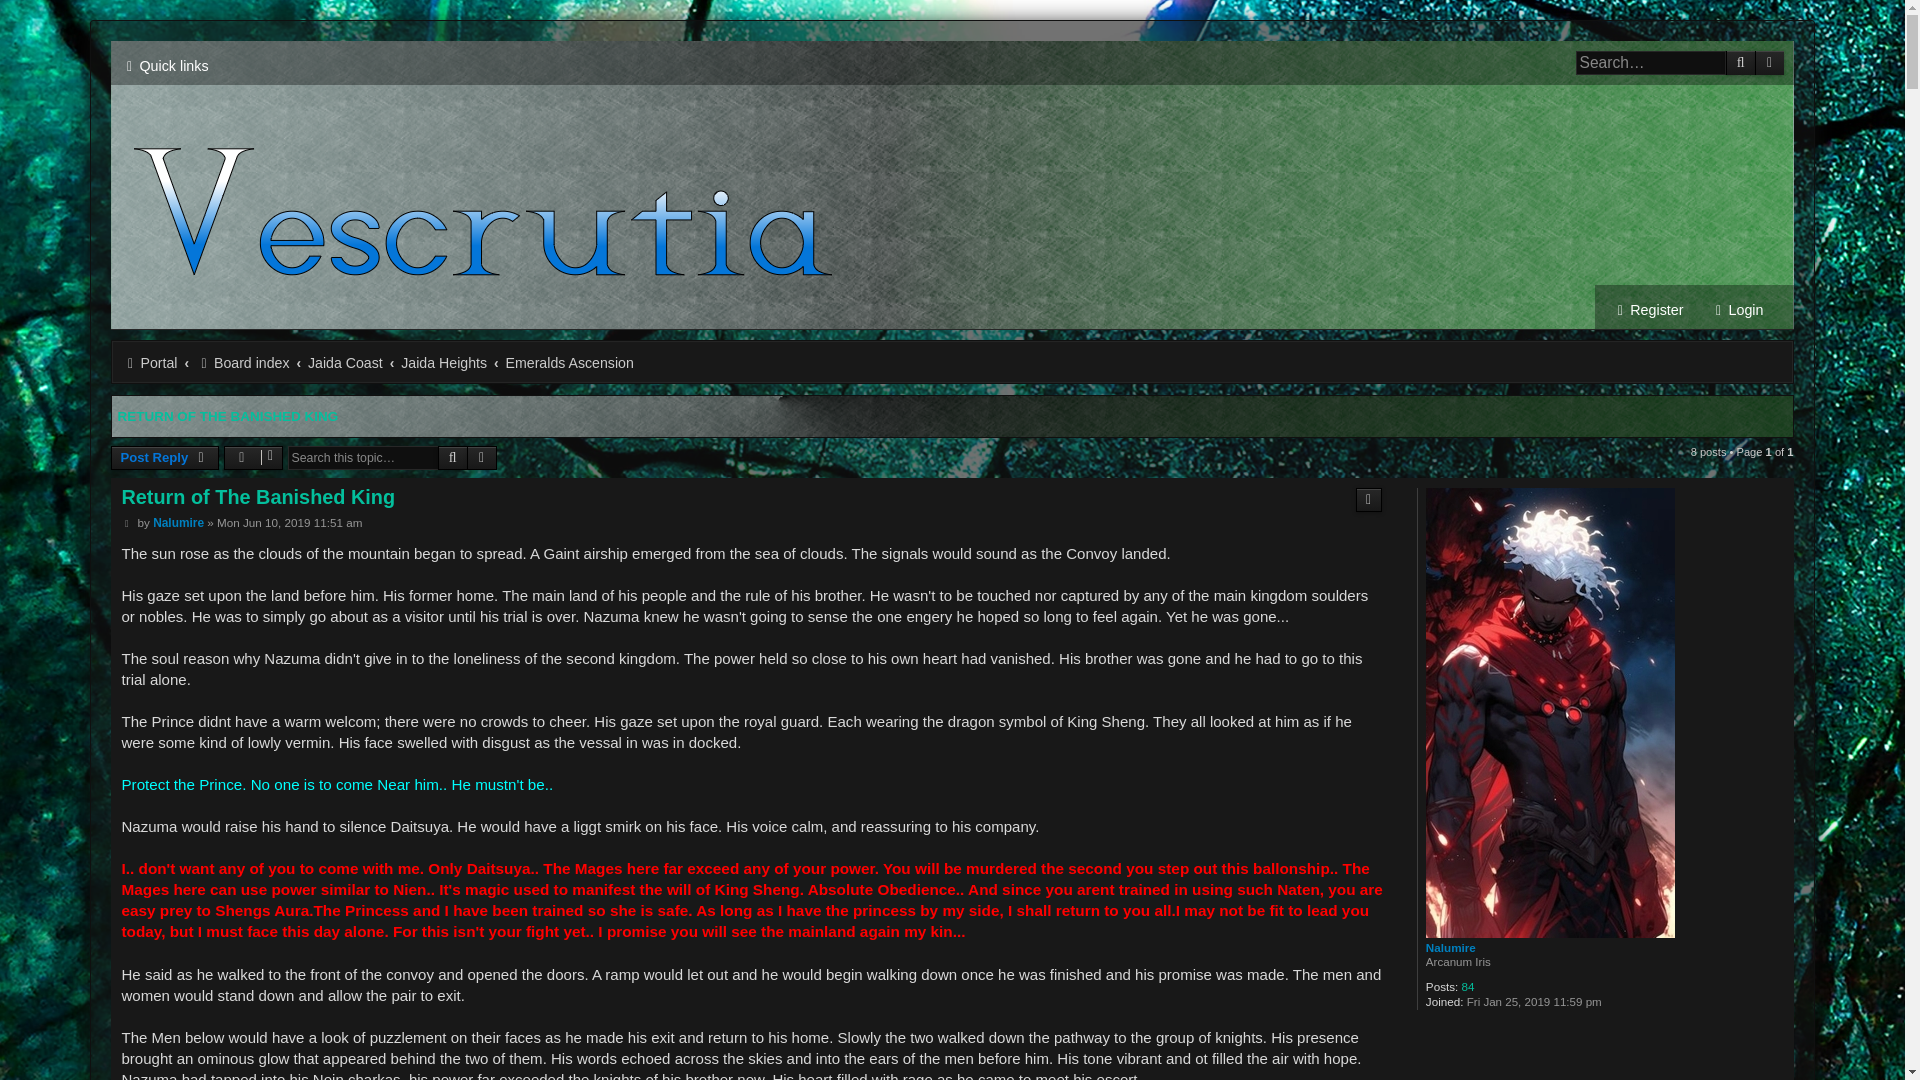 This screenshot has height=1080, width=1920. Describe the element at coordinates (482, 458) in the screenshot. I see `Advanced search` at that location.